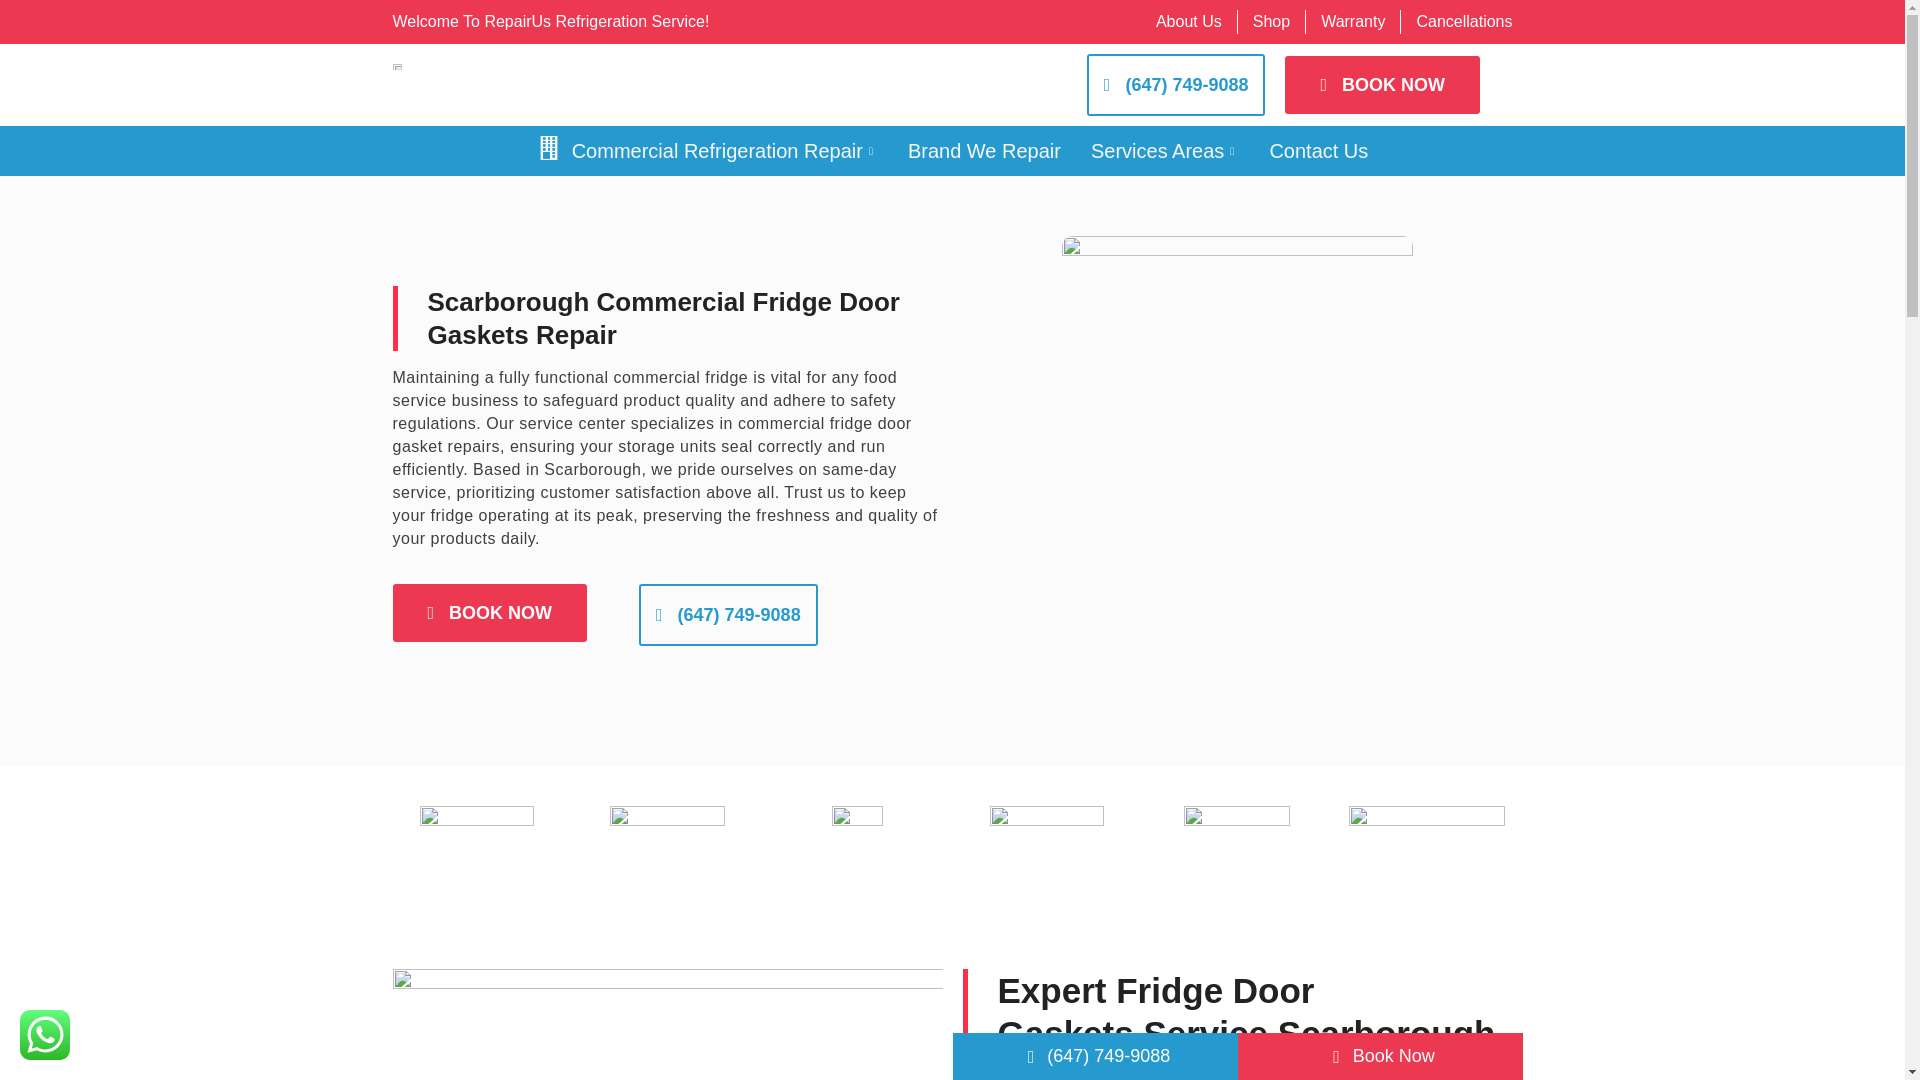  Describe the element at coordinates (1188, 21) in the screenshot. I see `About Us` at that location.